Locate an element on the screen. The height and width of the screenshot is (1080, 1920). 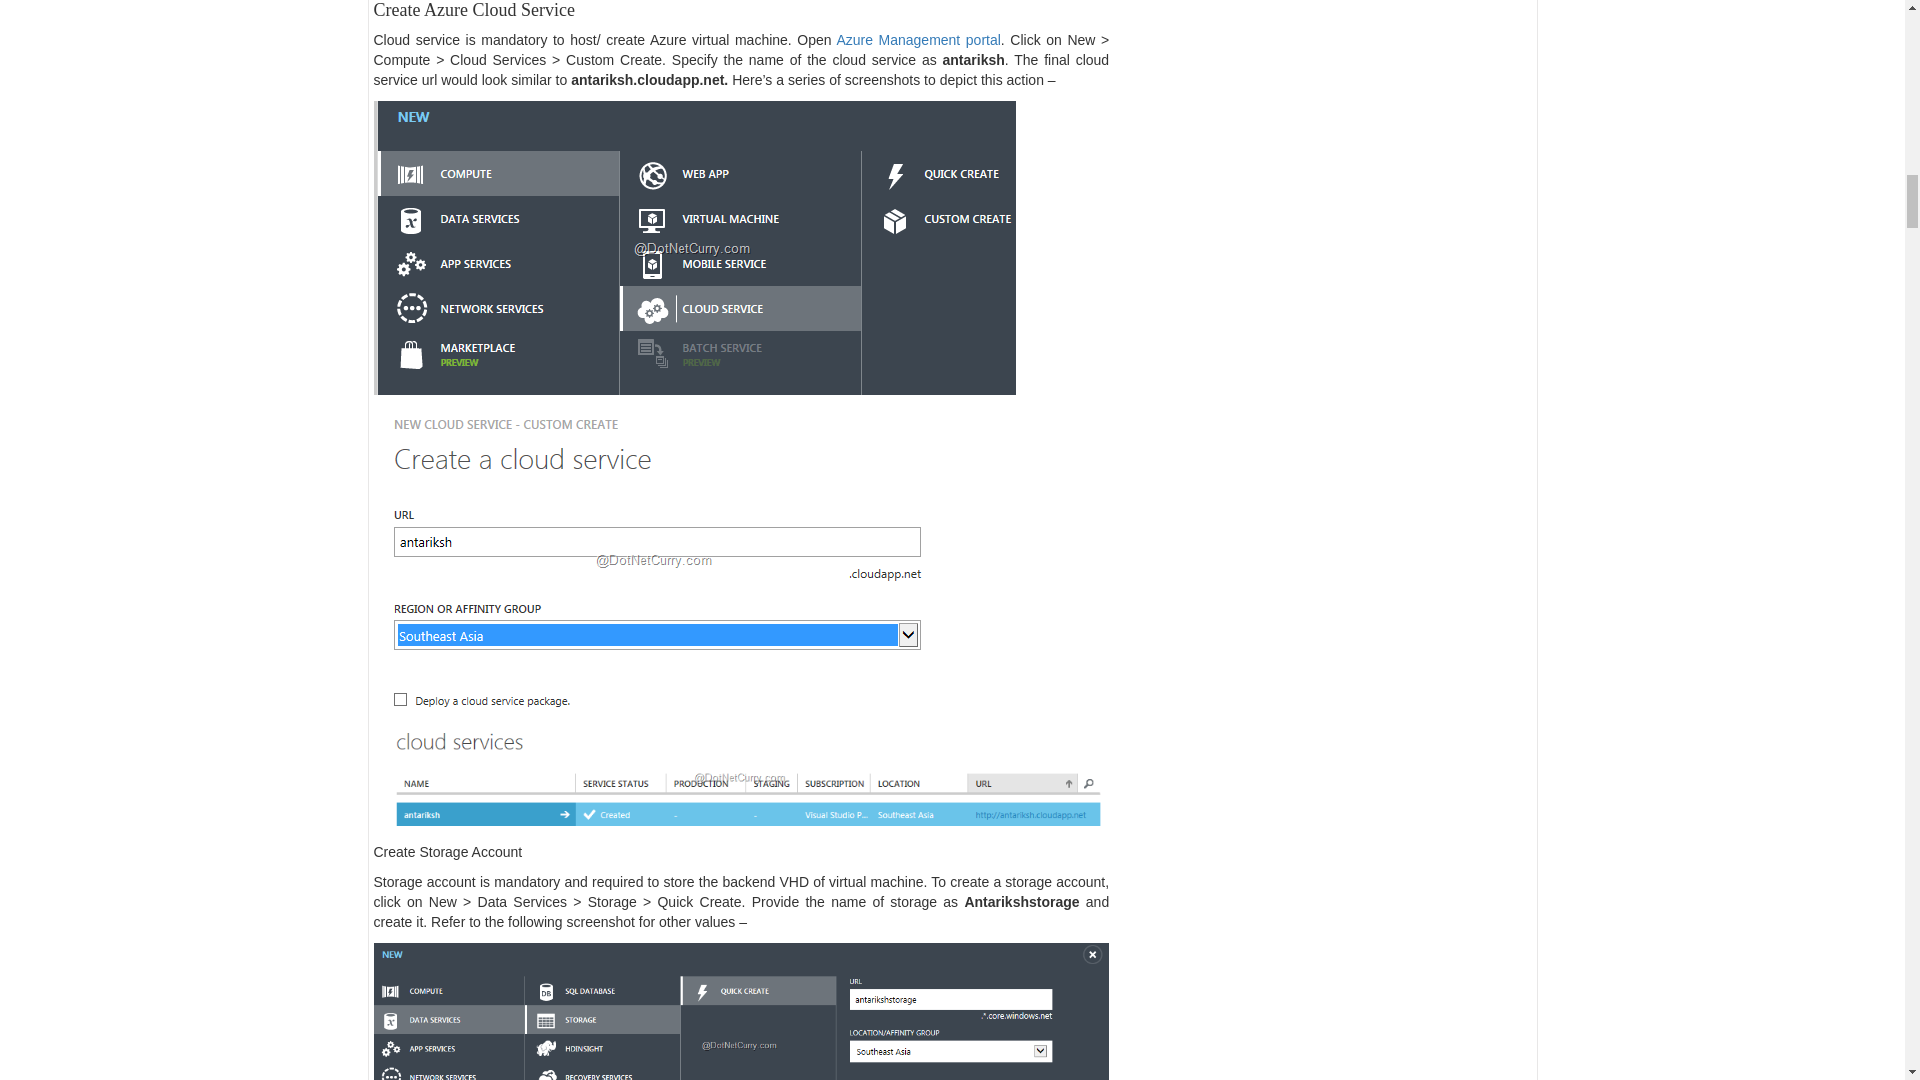
create-cloud-service1 is located at coordinates (694, 250).